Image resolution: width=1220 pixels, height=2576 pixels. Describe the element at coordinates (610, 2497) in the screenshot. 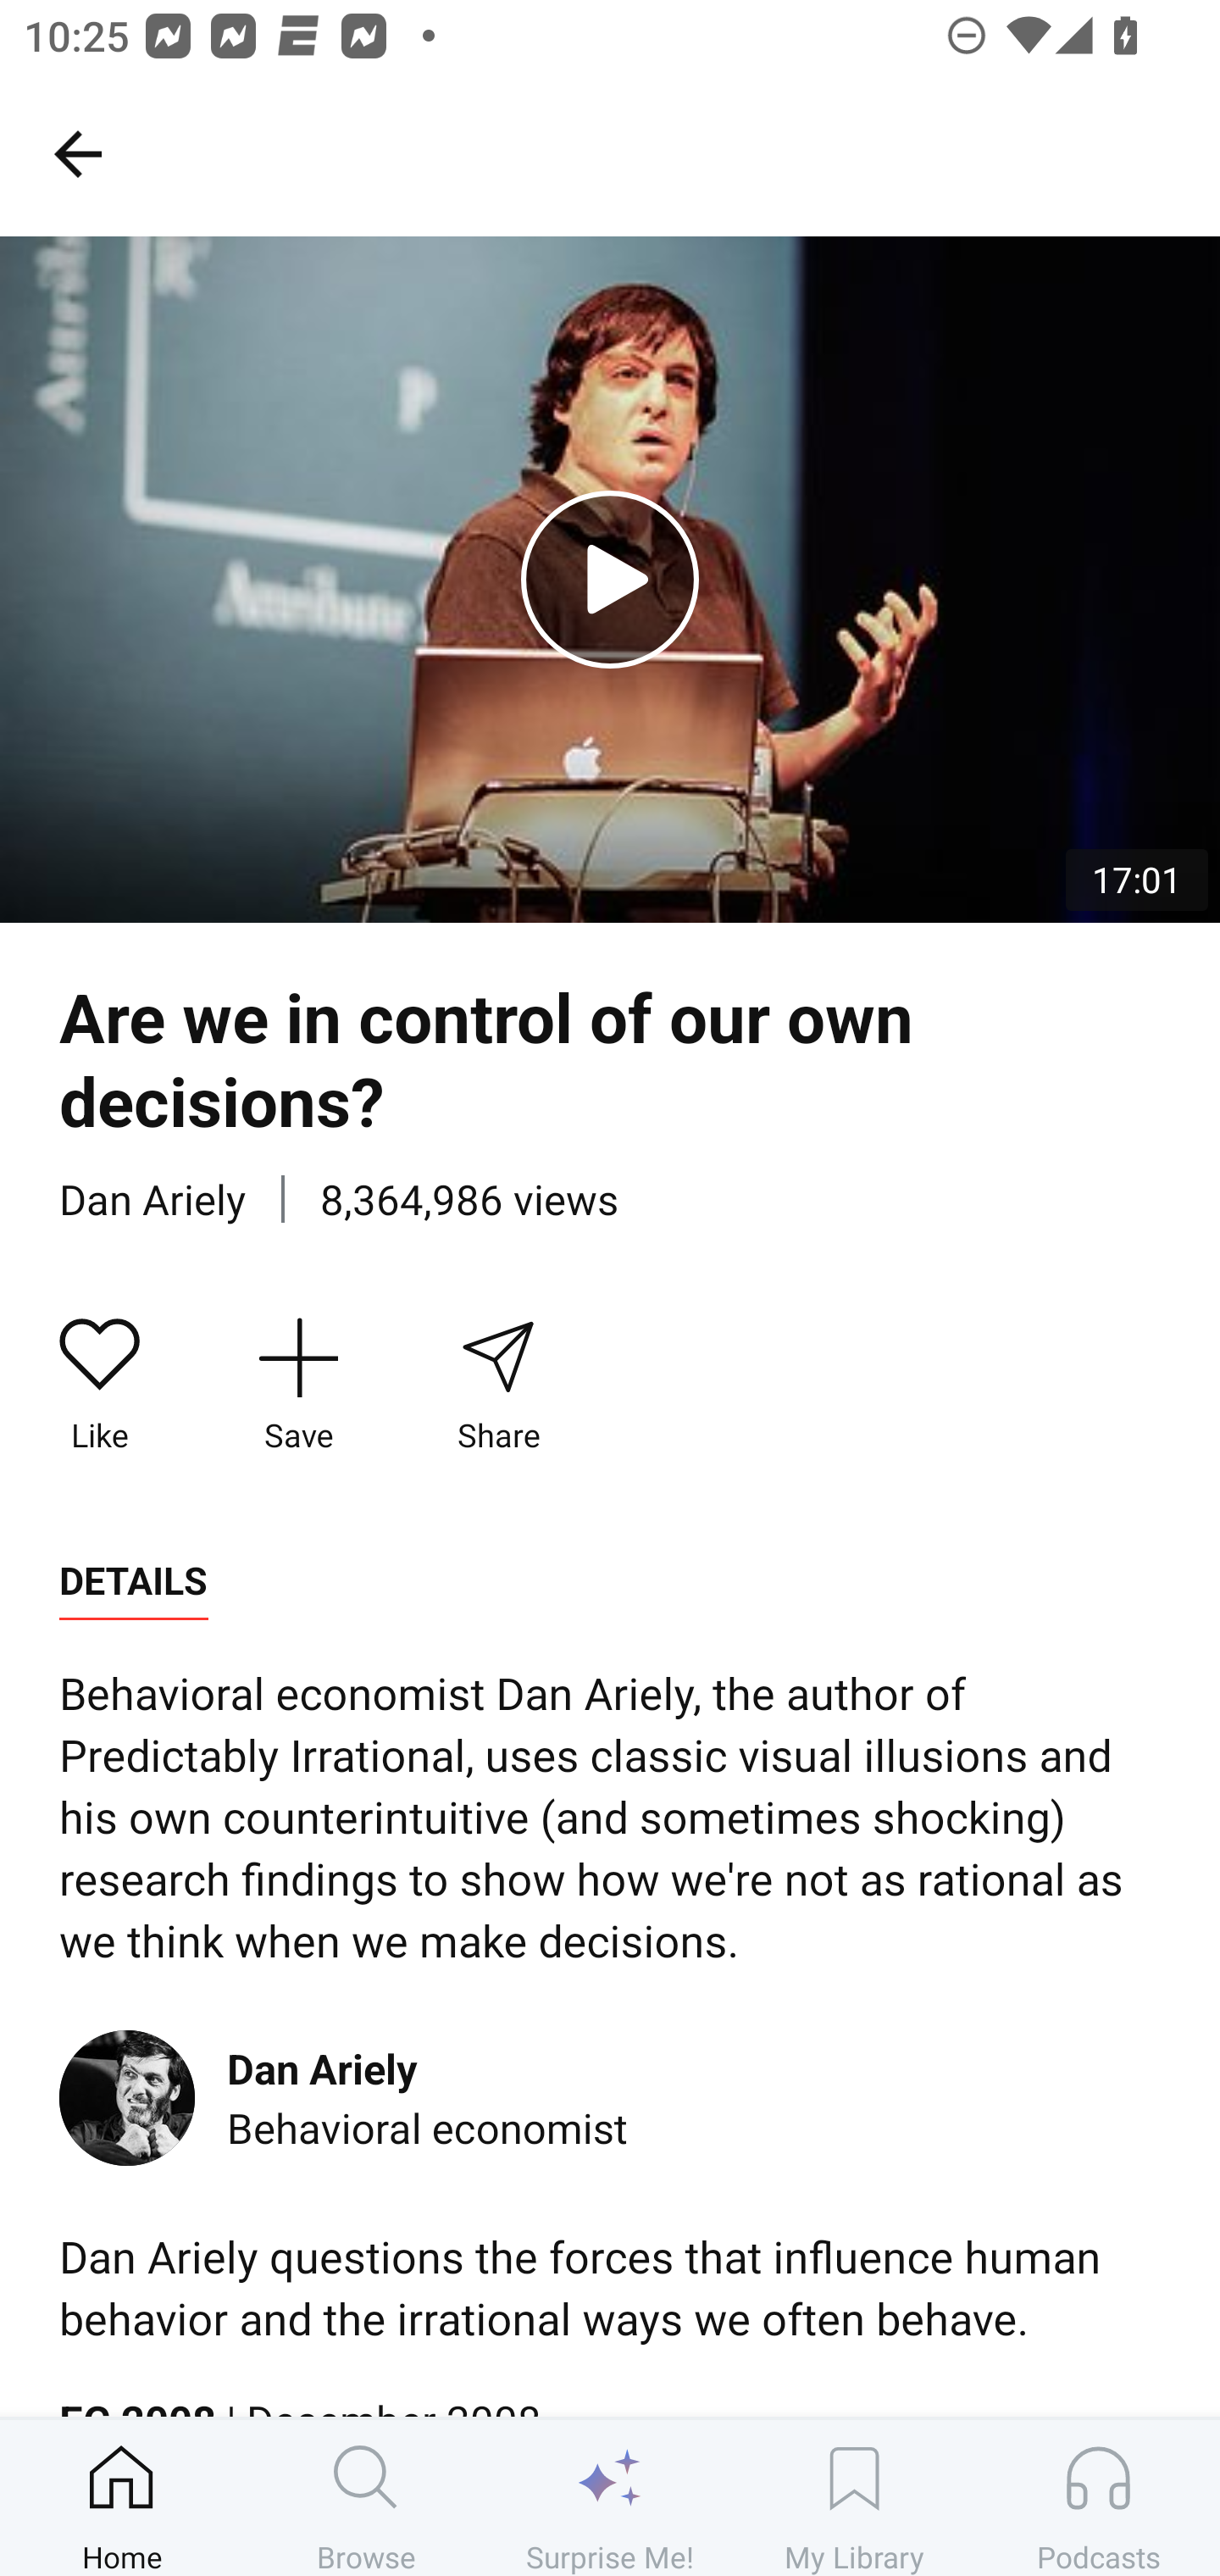

I see `Surprise Me!` at that location.